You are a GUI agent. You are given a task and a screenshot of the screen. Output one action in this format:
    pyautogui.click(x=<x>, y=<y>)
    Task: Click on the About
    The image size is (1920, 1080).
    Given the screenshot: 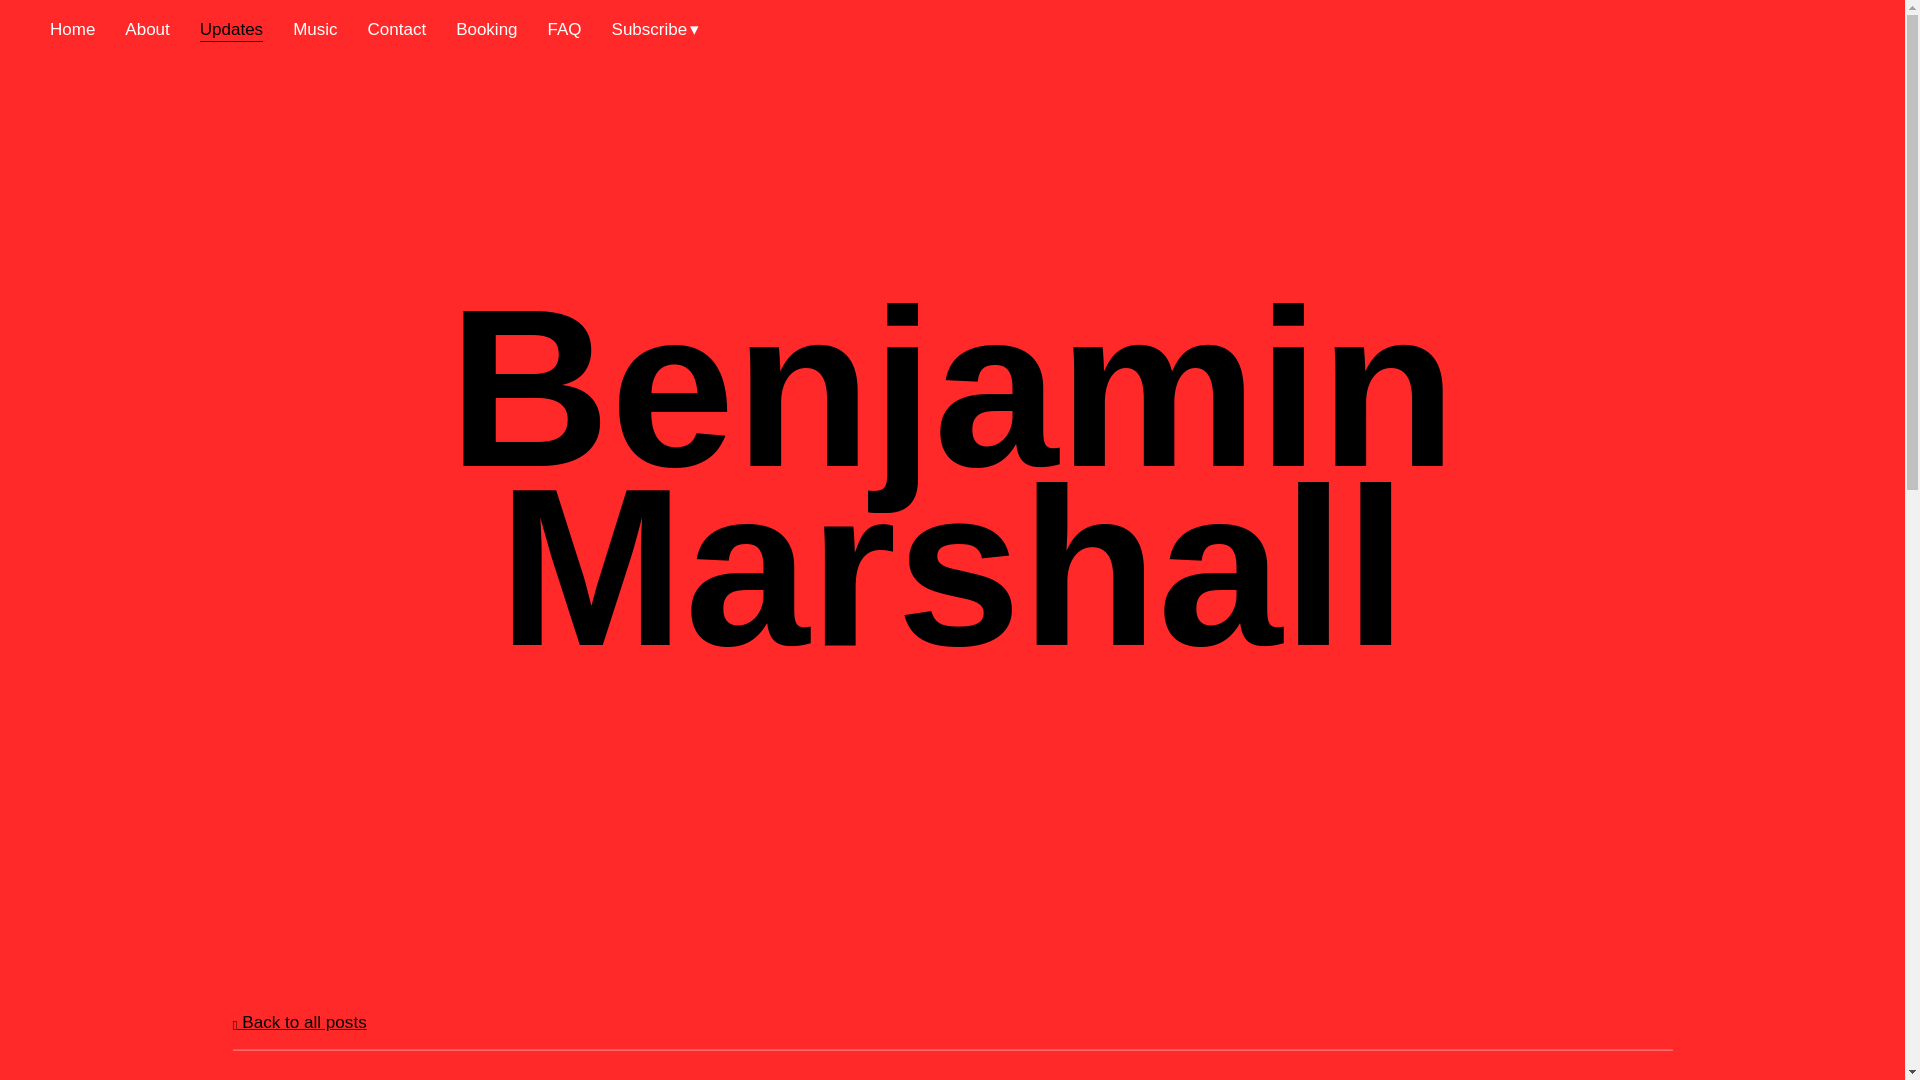 What is the action you would take?
    pyautogui.click(x=146, y=30)
    